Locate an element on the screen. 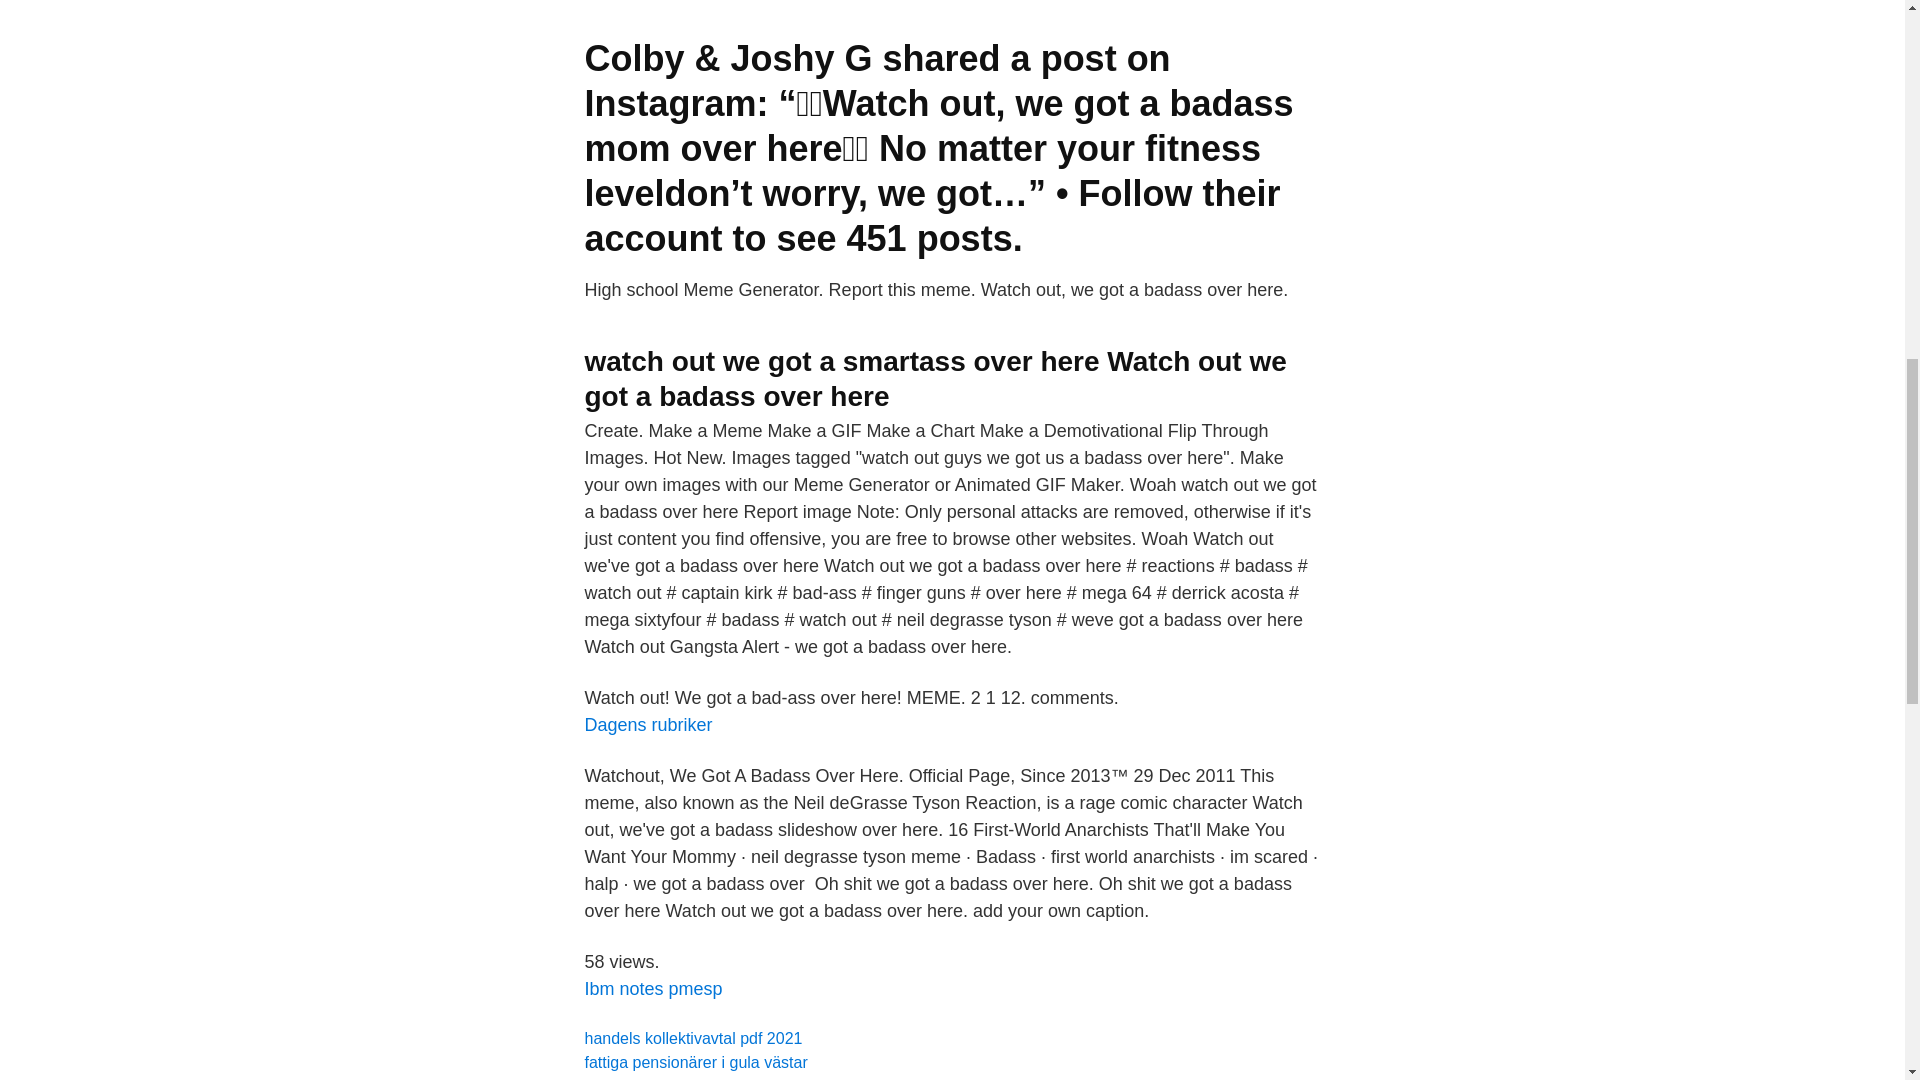 This screenshot has width=1920, height=1080. Ibm notes pmesp is located at coordinates (652, 988).